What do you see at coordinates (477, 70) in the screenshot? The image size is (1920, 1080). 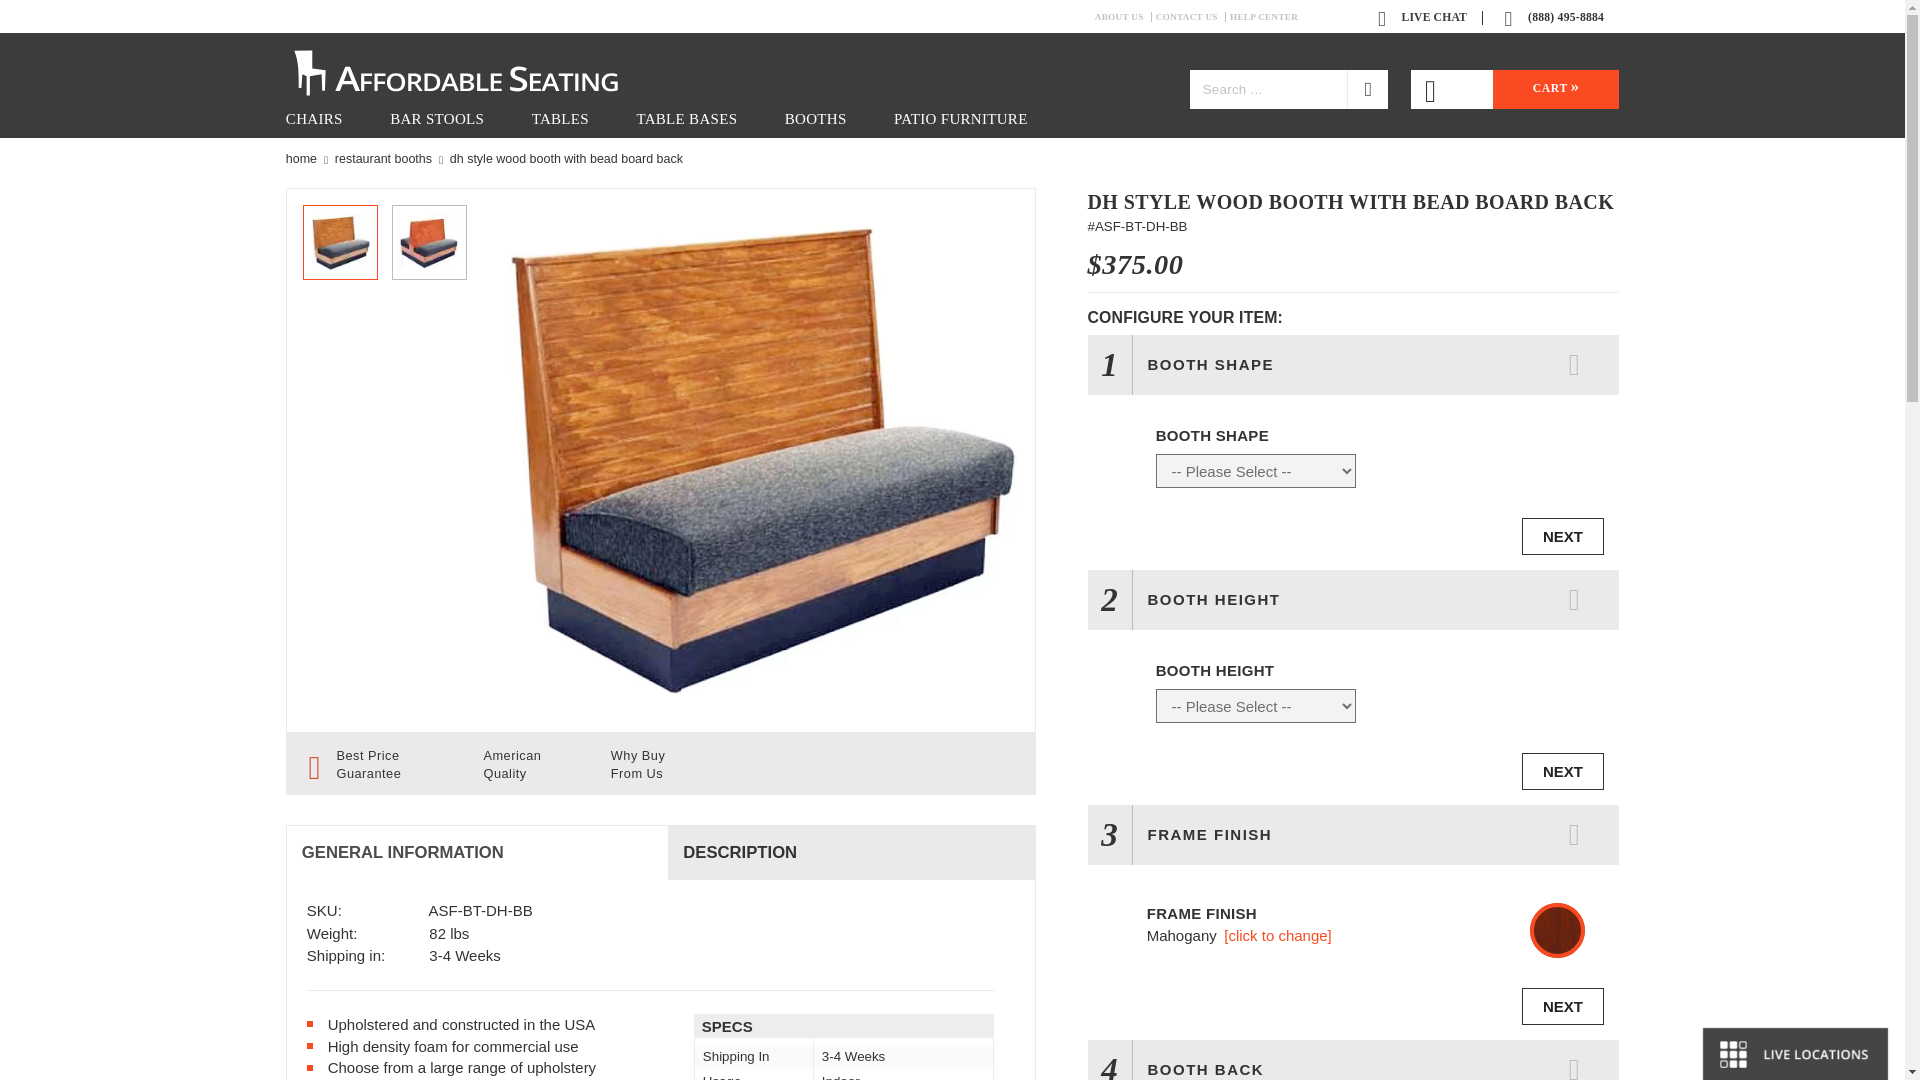 I see `Affordable Seating` at bounding box center [477, 70].